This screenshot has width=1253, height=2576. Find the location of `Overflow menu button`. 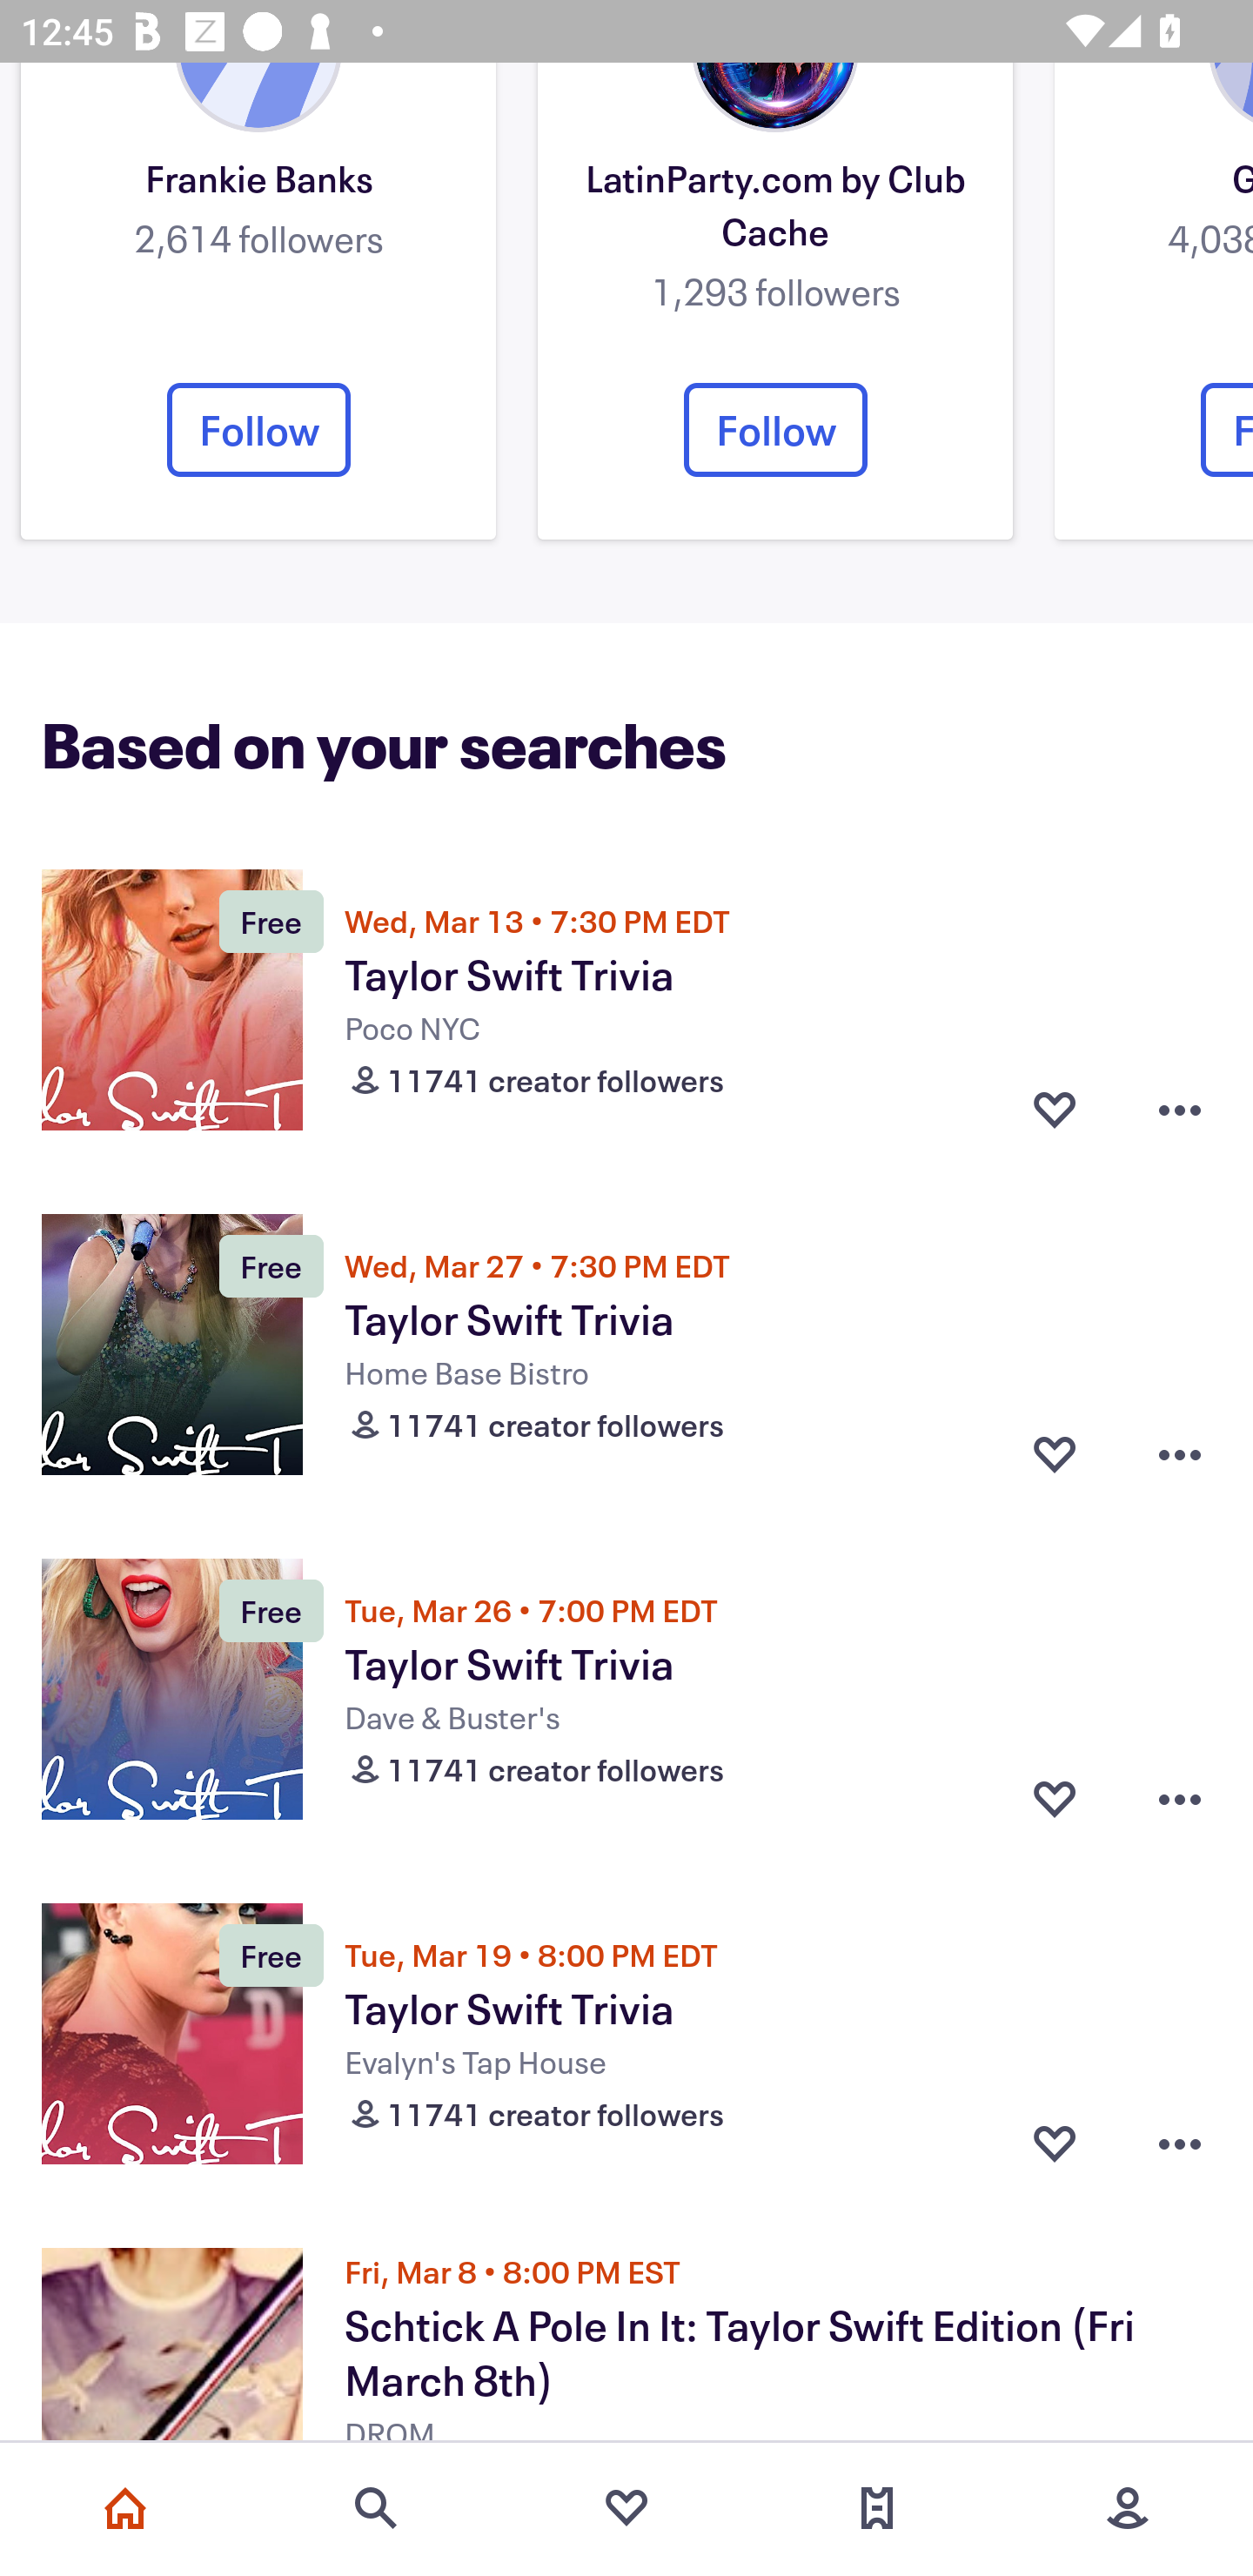

Overflow menu button is located at coordinates (1180, 1110).